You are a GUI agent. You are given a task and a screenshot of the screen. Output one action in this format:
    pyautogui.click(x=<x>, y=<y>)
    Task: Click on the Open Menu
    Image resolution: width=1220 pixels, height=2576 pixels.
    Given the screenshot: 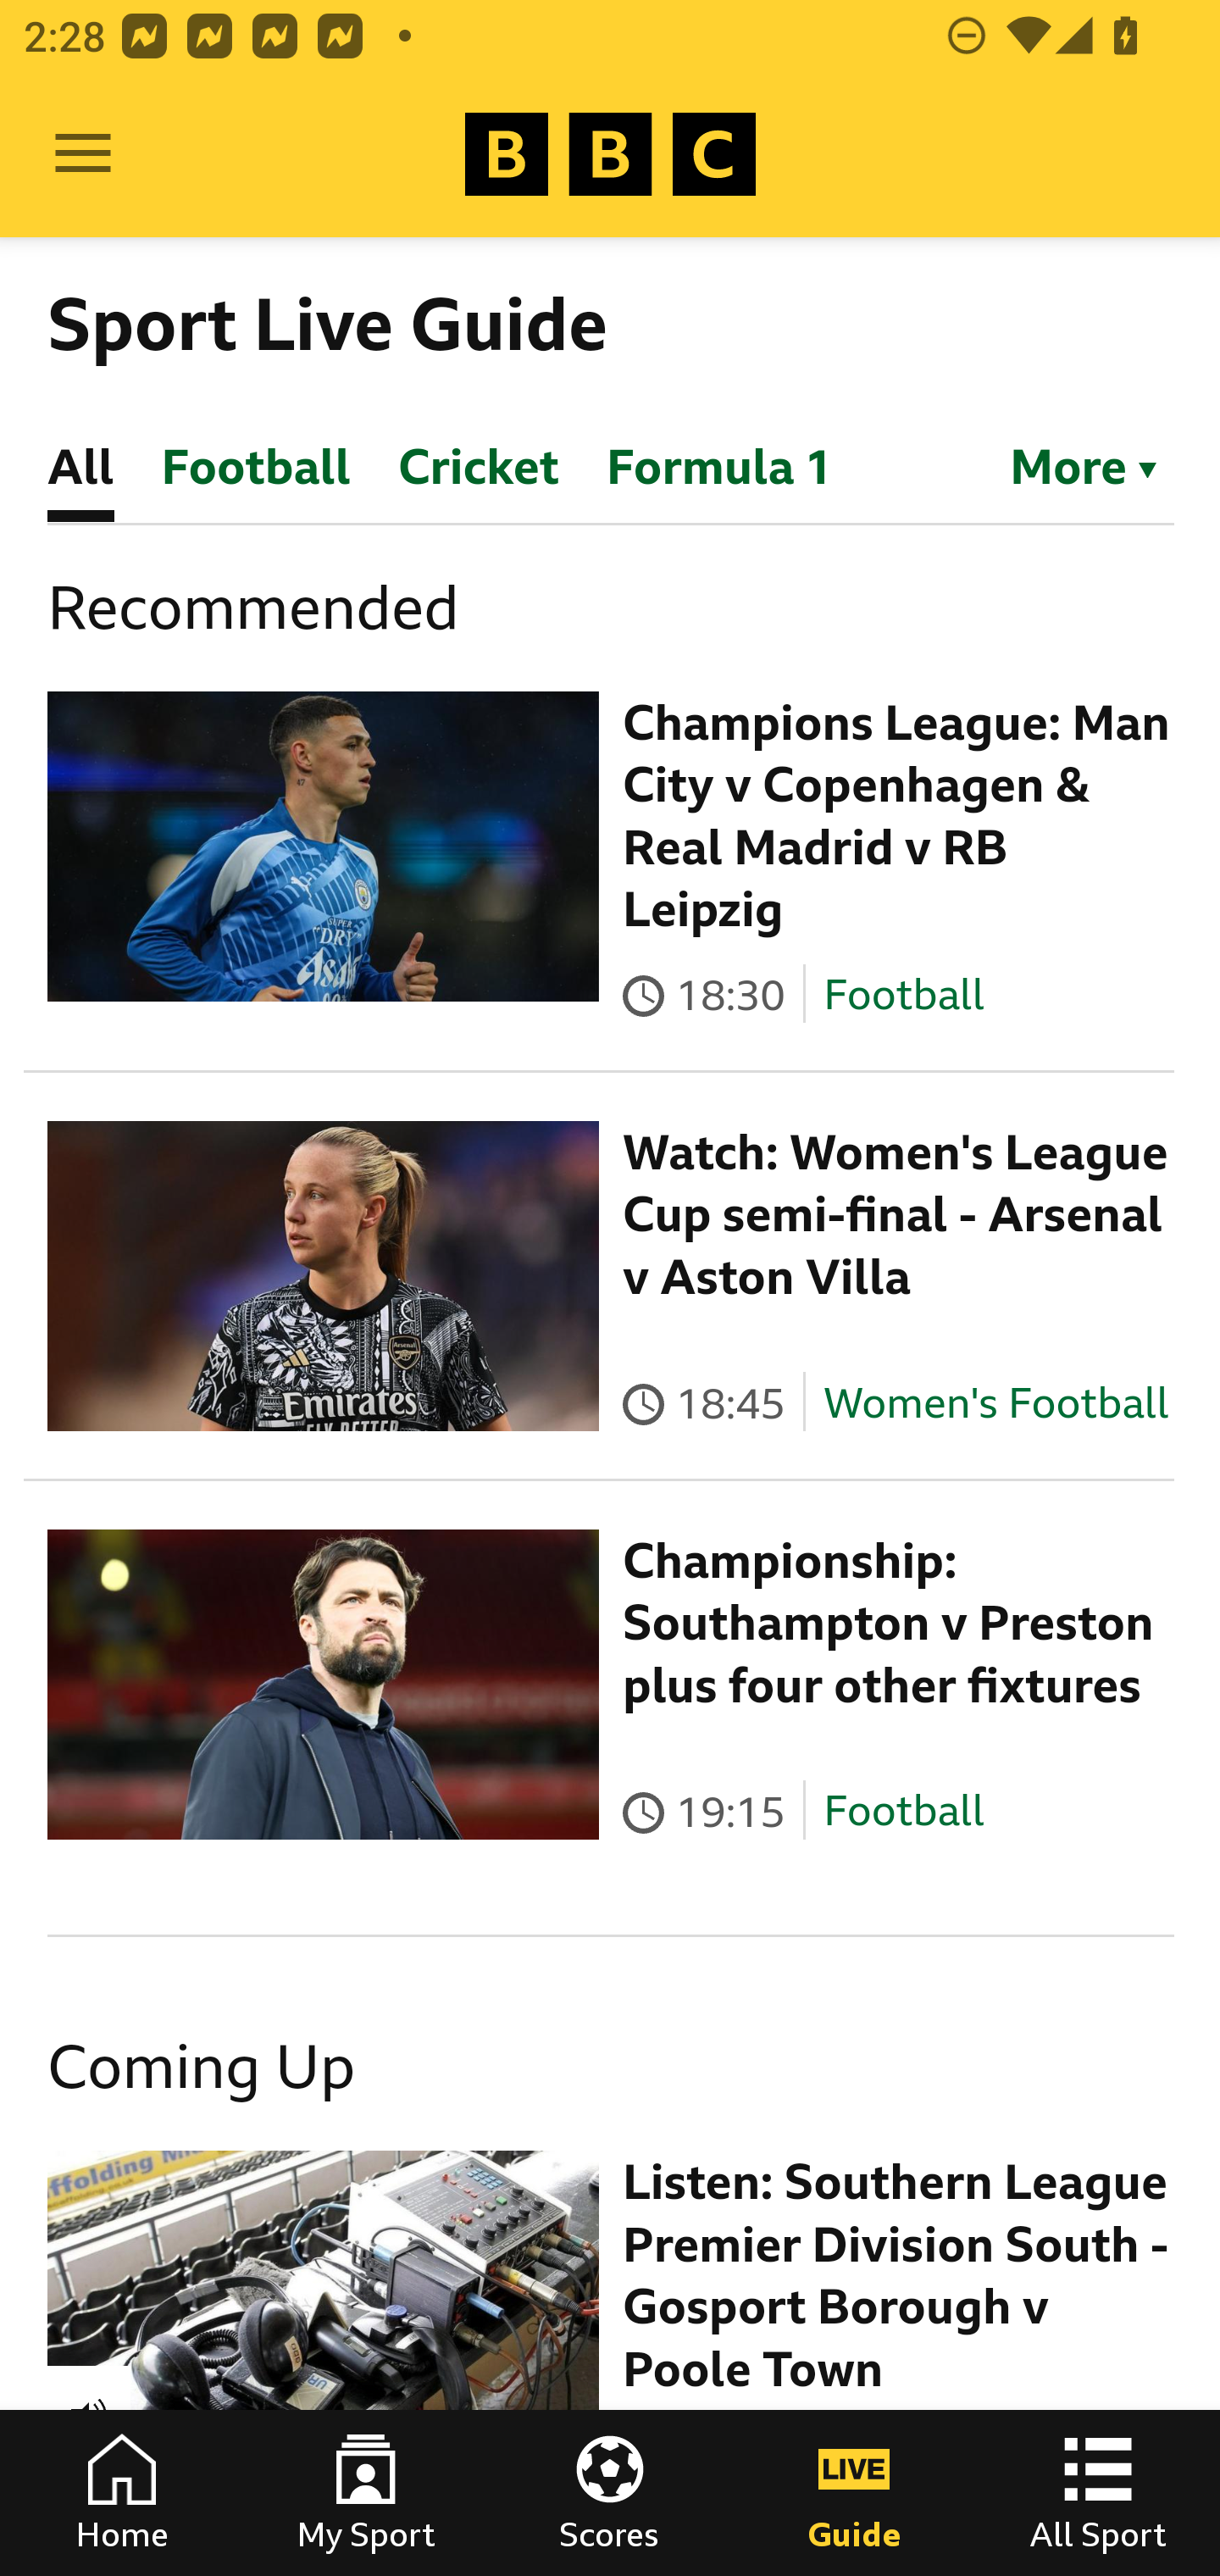 What is the action you would take?
    pyautogui.click(x=83, y=154)
    